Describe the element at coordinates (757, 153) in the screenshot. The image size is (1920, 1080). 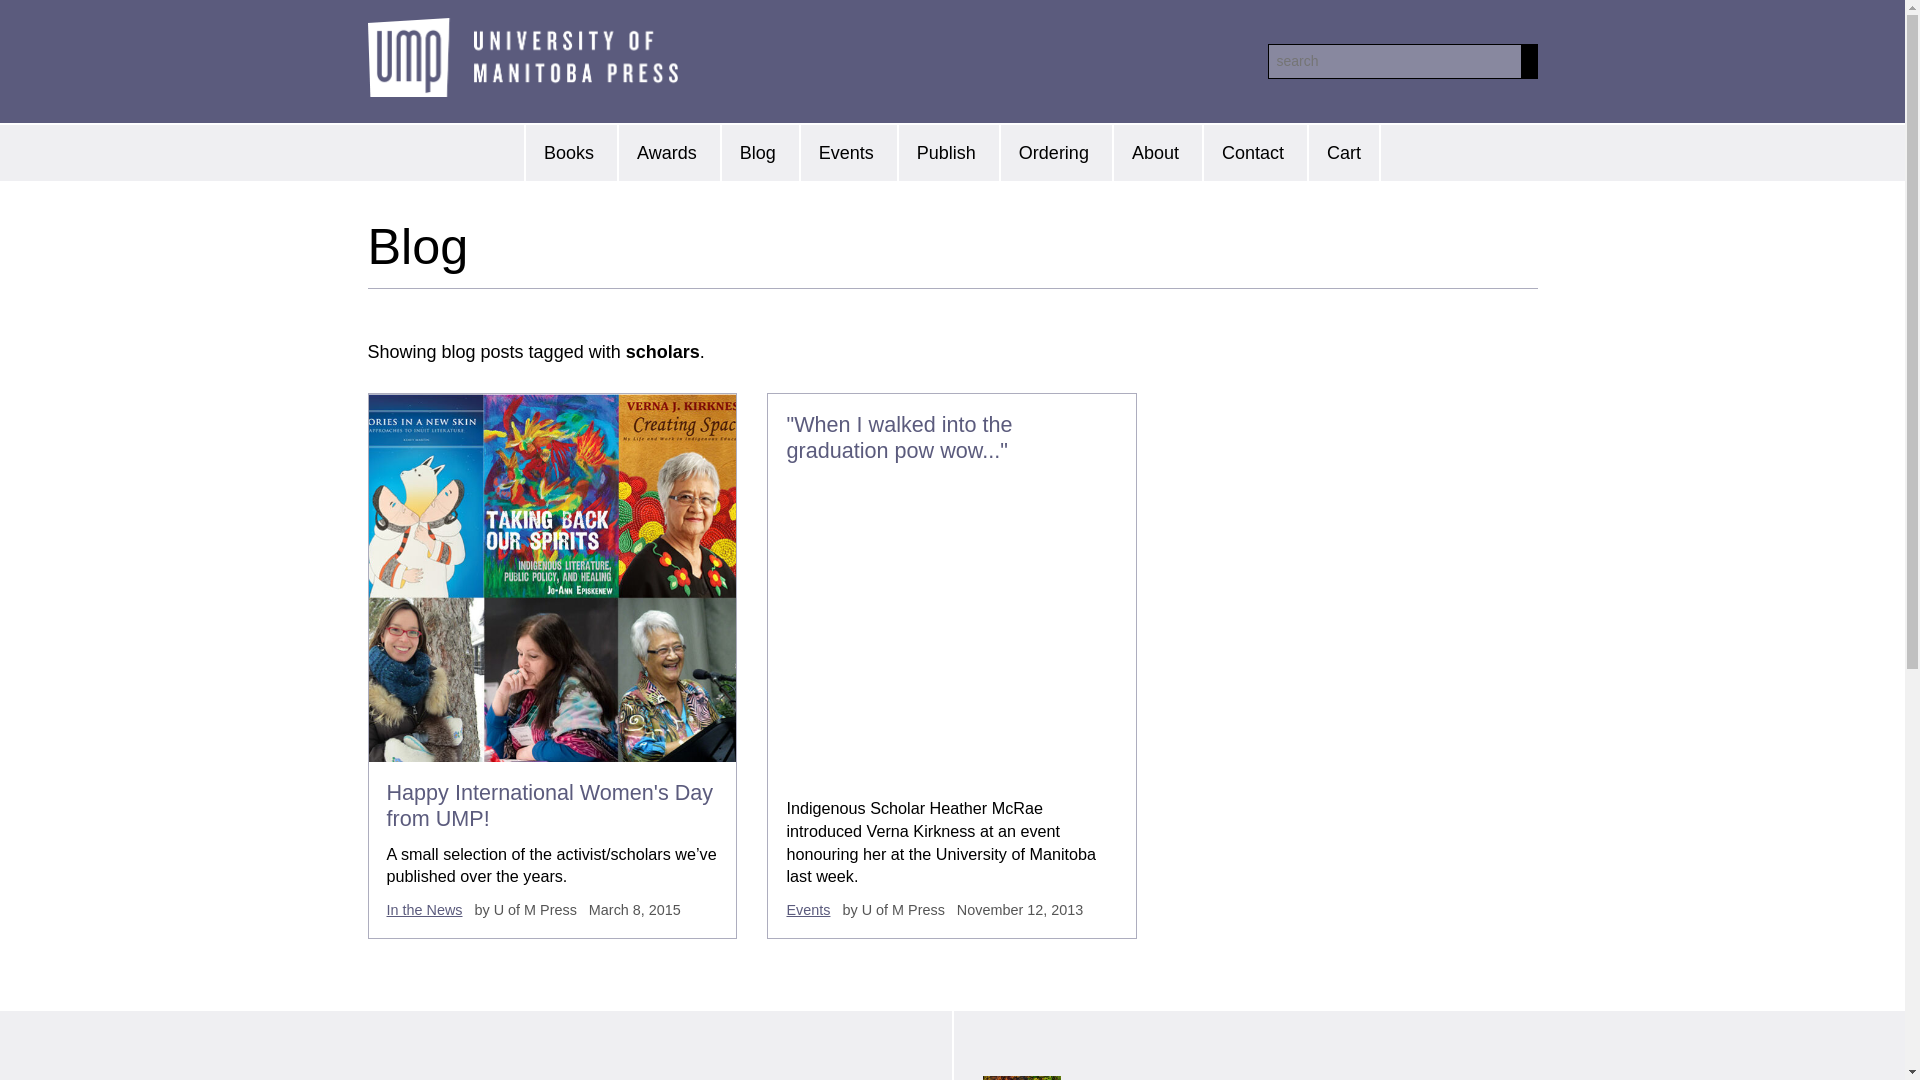
I see `Blog` at that location.